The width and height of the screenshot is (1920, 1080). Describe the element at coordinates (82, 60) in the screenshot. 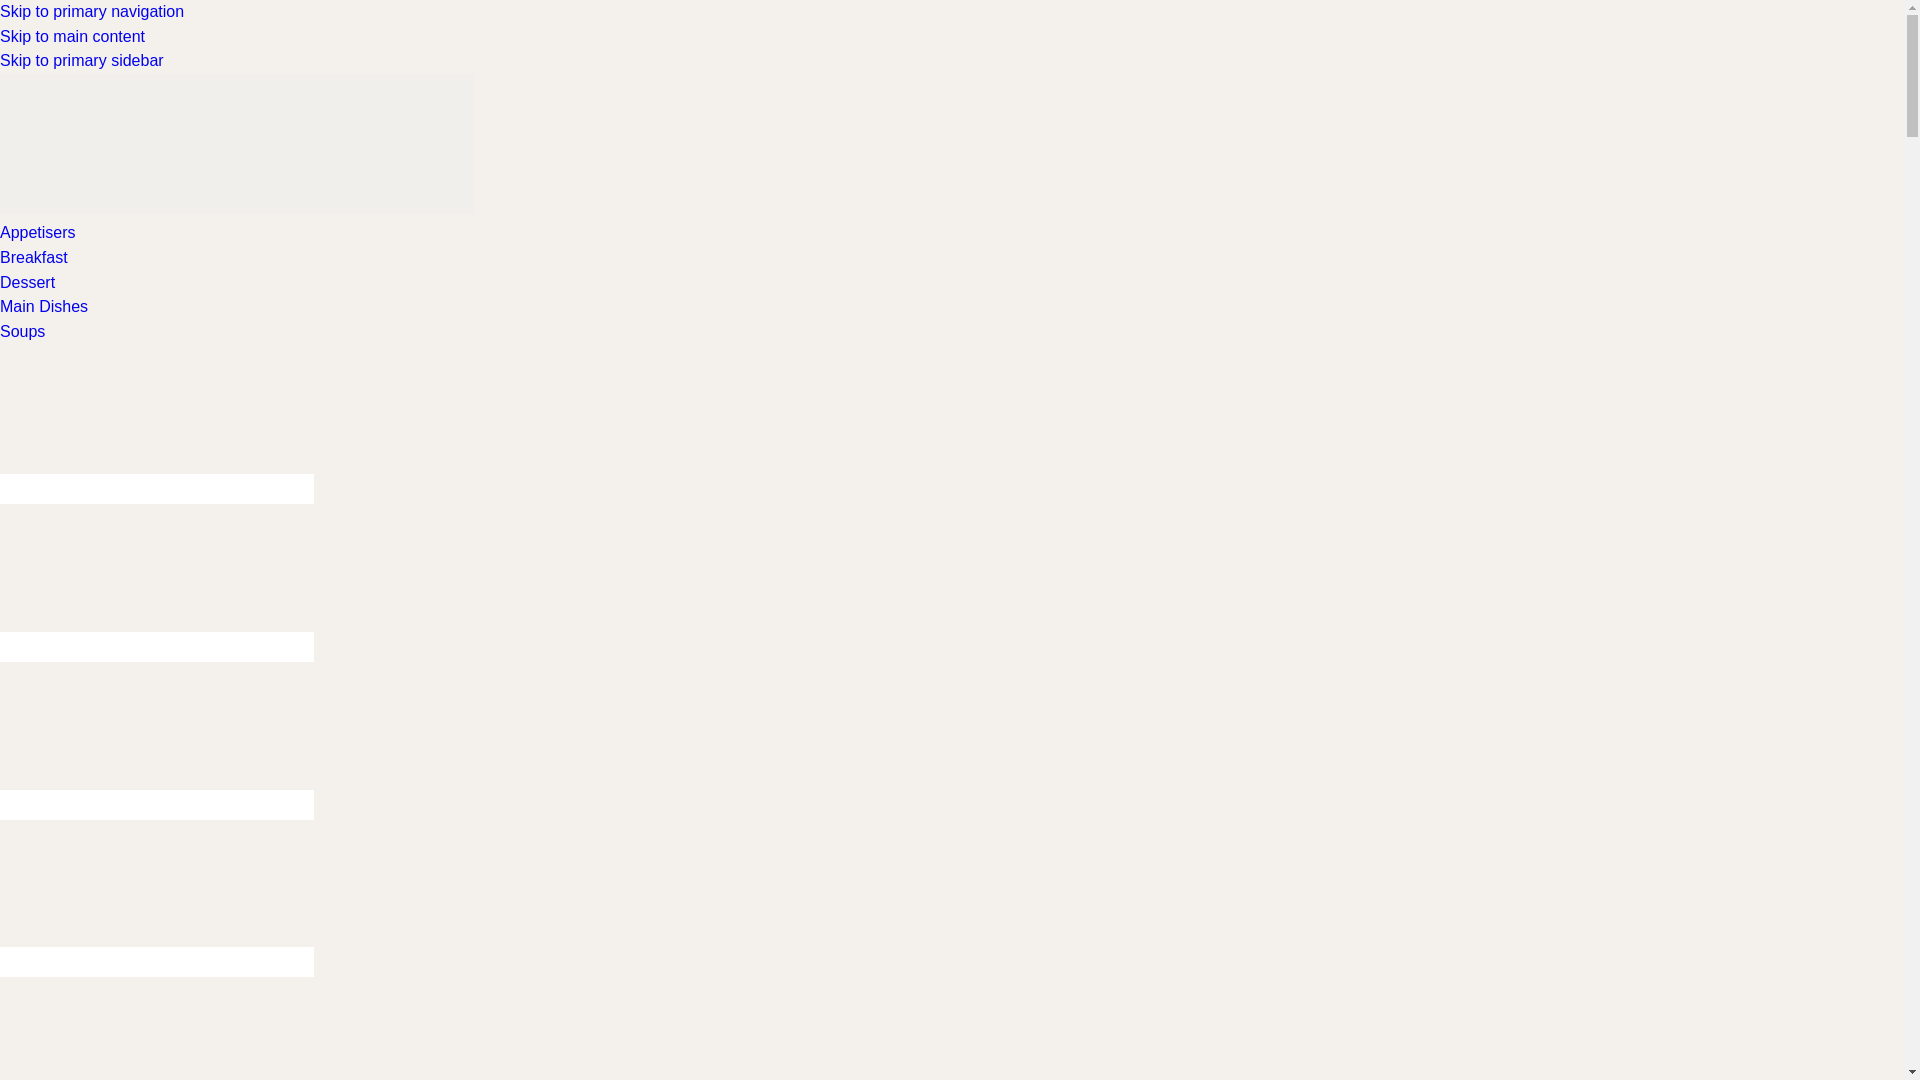

I see `Skip to primary sidebar` at that location.